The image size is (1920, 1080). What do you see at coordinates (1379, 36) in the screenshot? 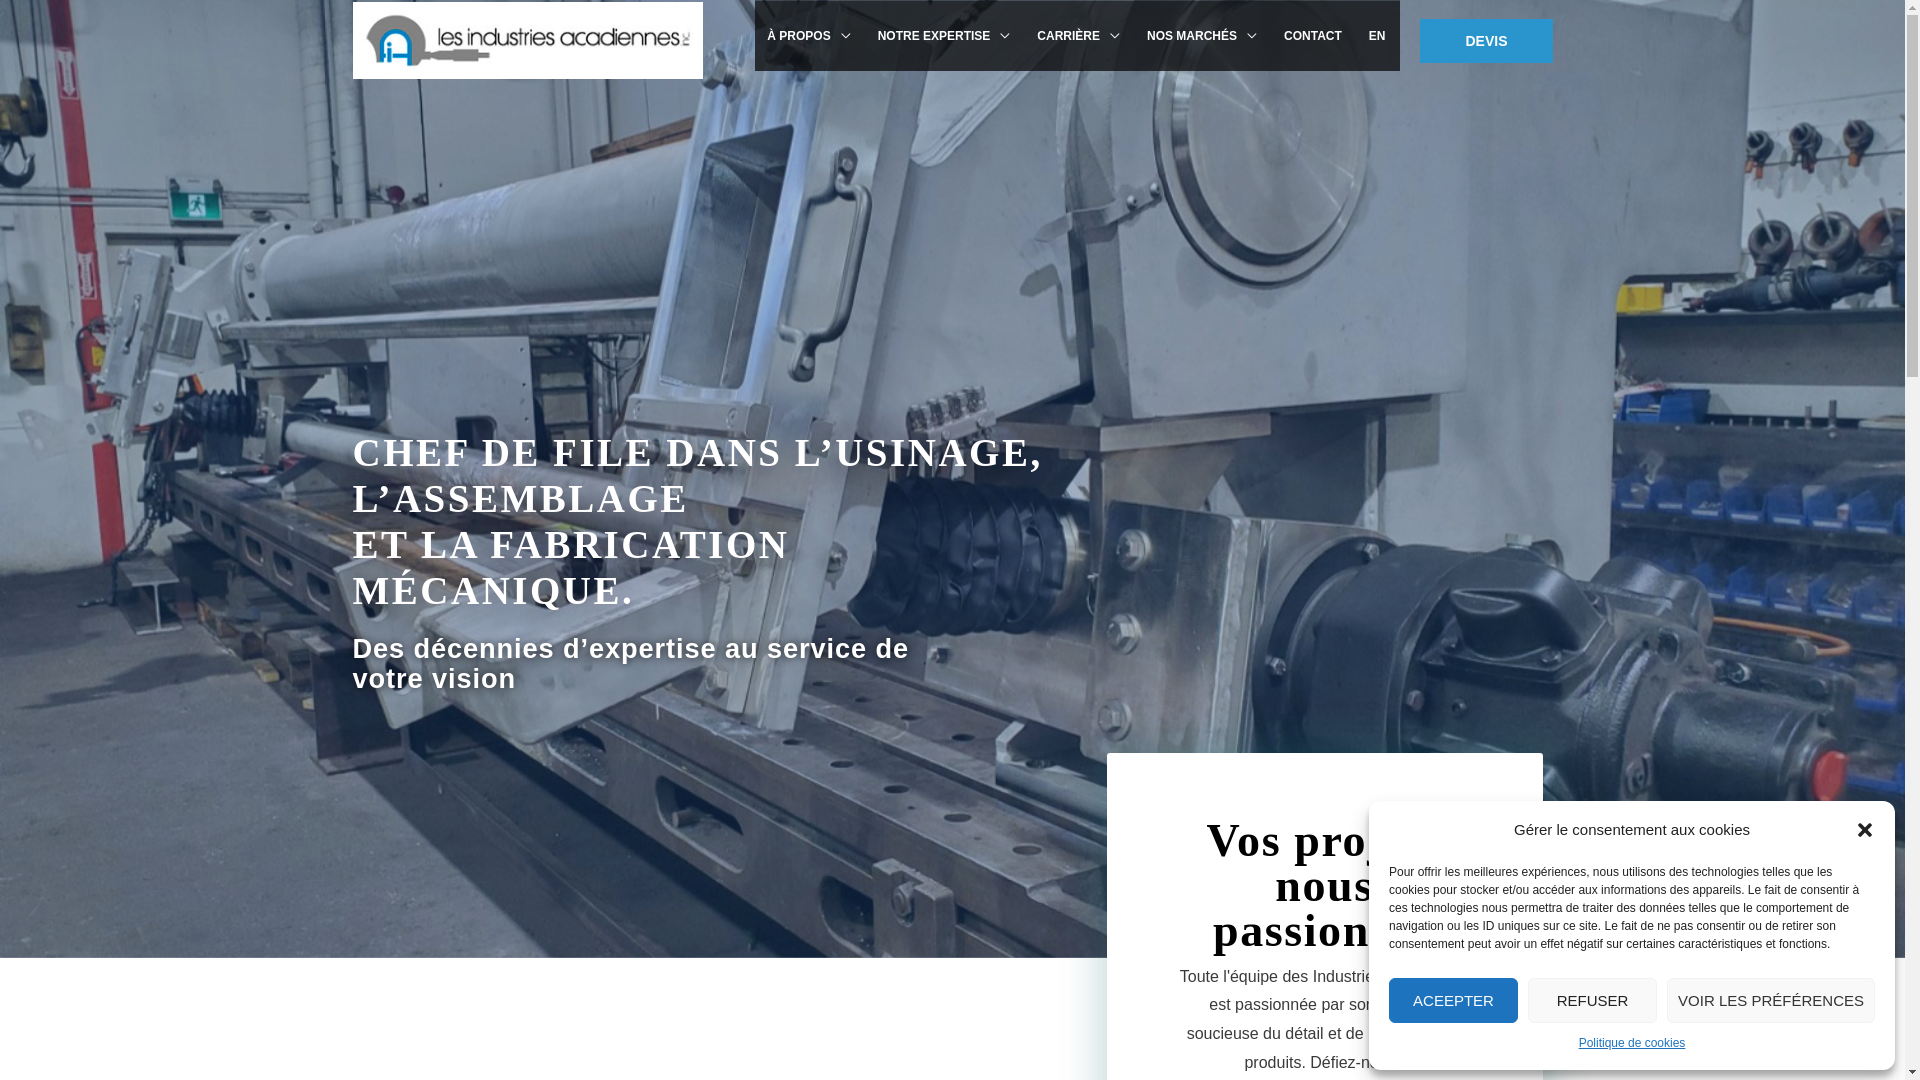
I see `EN` at bounding box center [1379, 36].